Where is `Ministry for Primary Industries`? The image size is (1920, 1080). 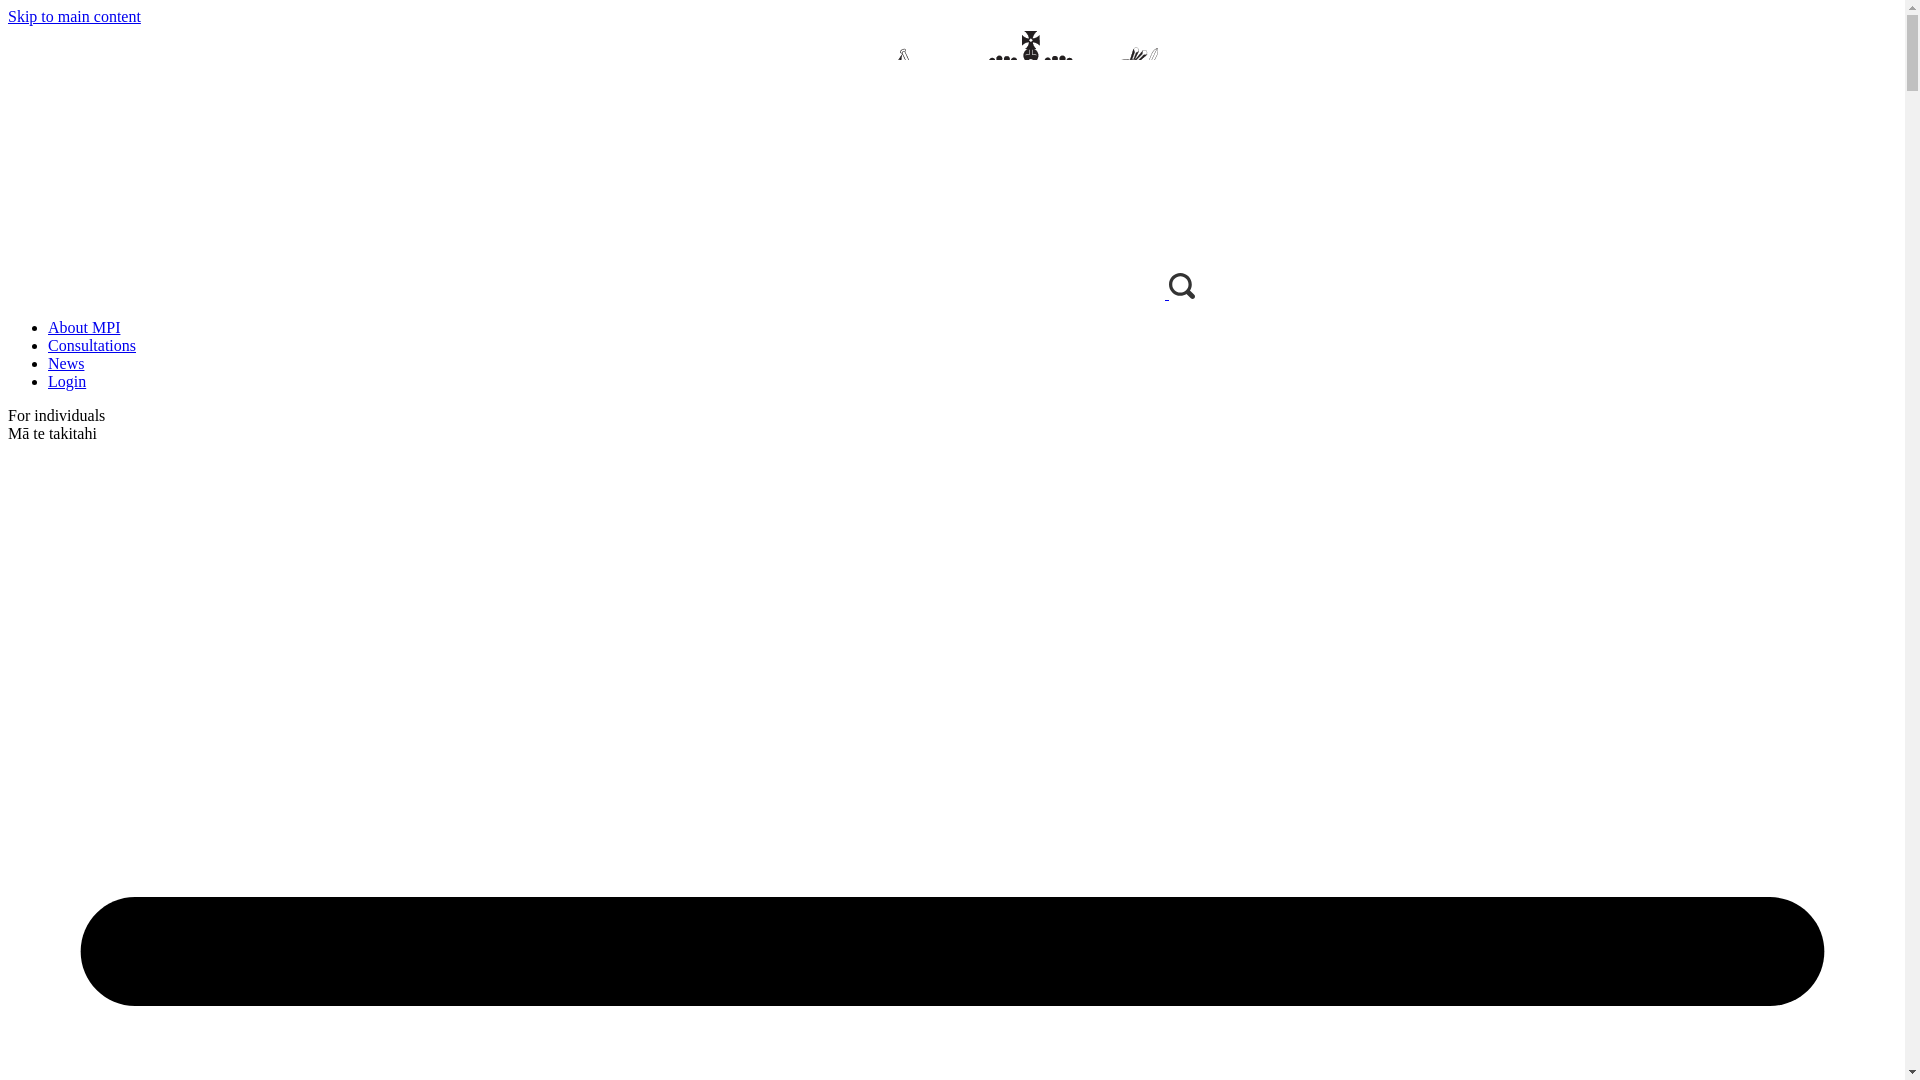
Ministry for Primary Industries is located at coordinates (588, 294).